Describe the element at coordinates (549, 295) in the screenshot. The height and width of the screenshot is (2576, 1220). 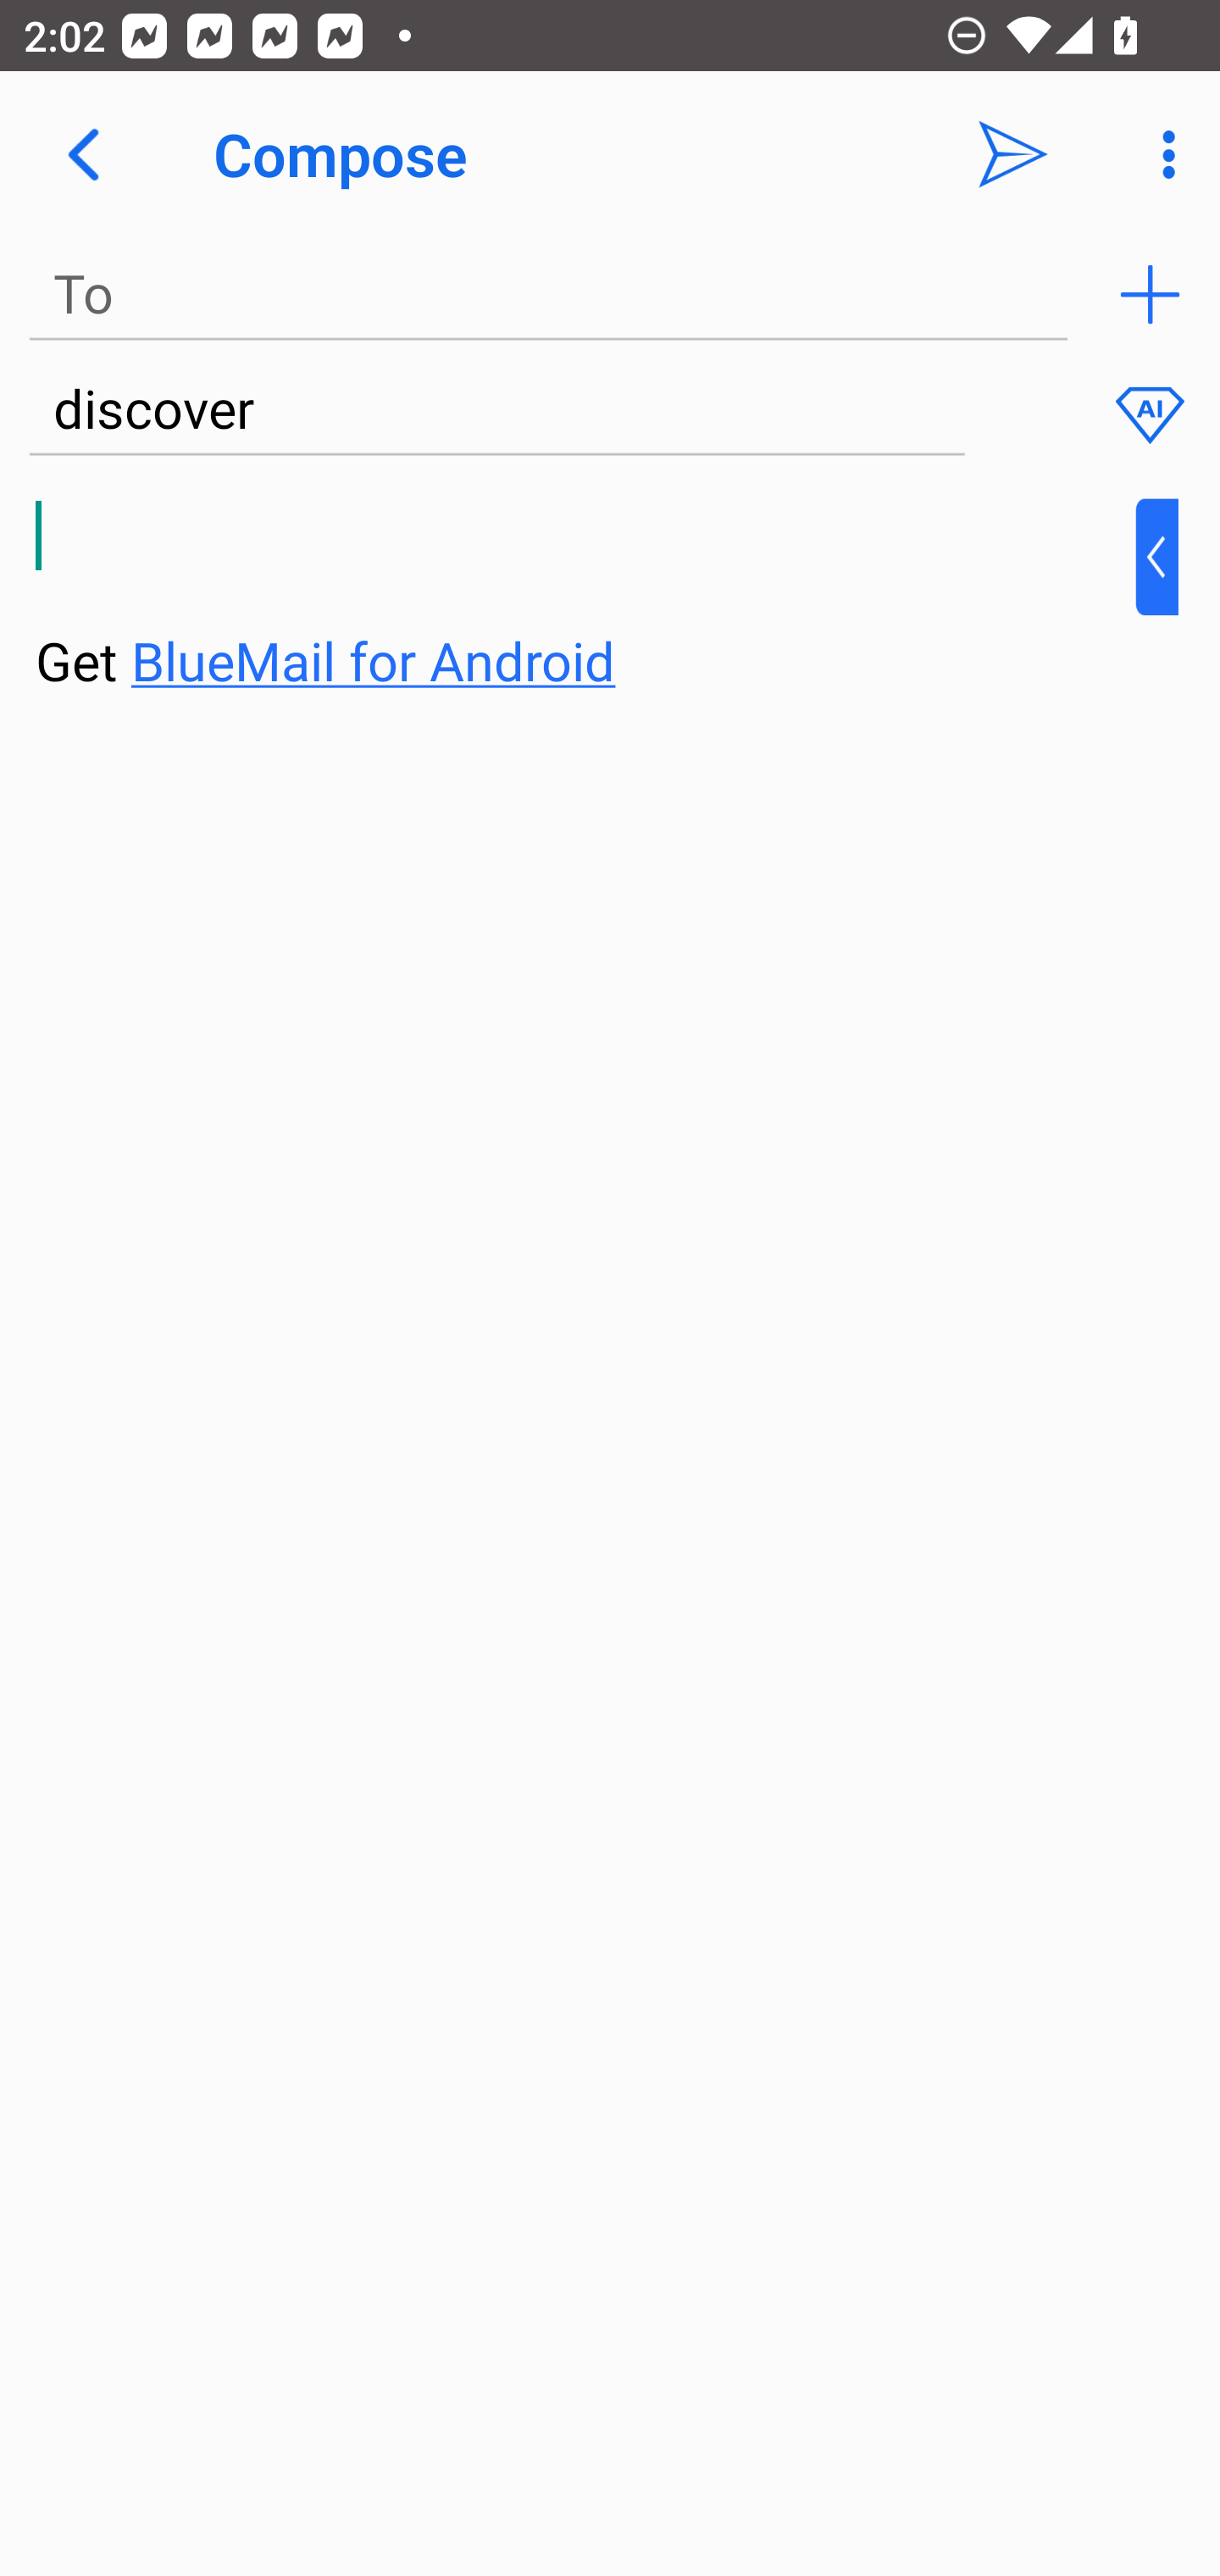
I see `To` at that location.